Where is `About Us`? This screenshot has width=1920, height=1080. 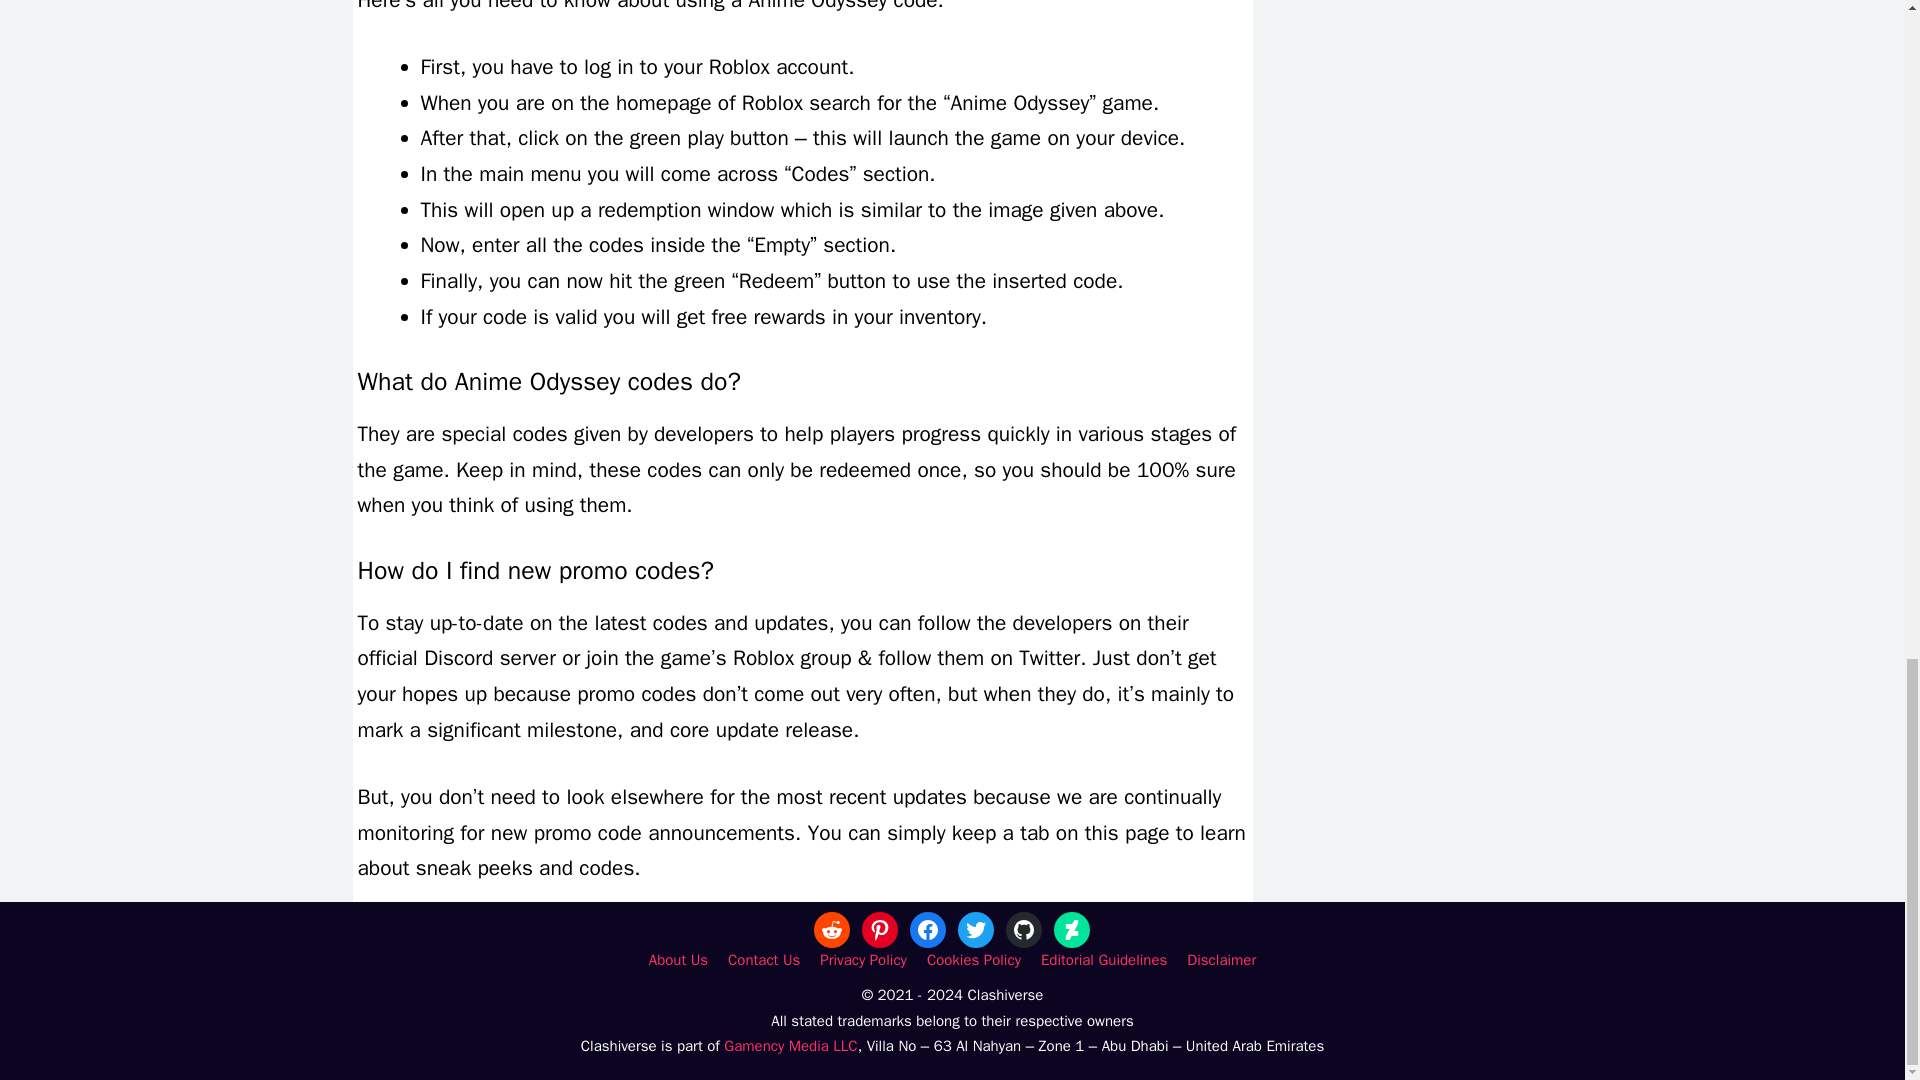
About Us is located at coordinates (678, 960).